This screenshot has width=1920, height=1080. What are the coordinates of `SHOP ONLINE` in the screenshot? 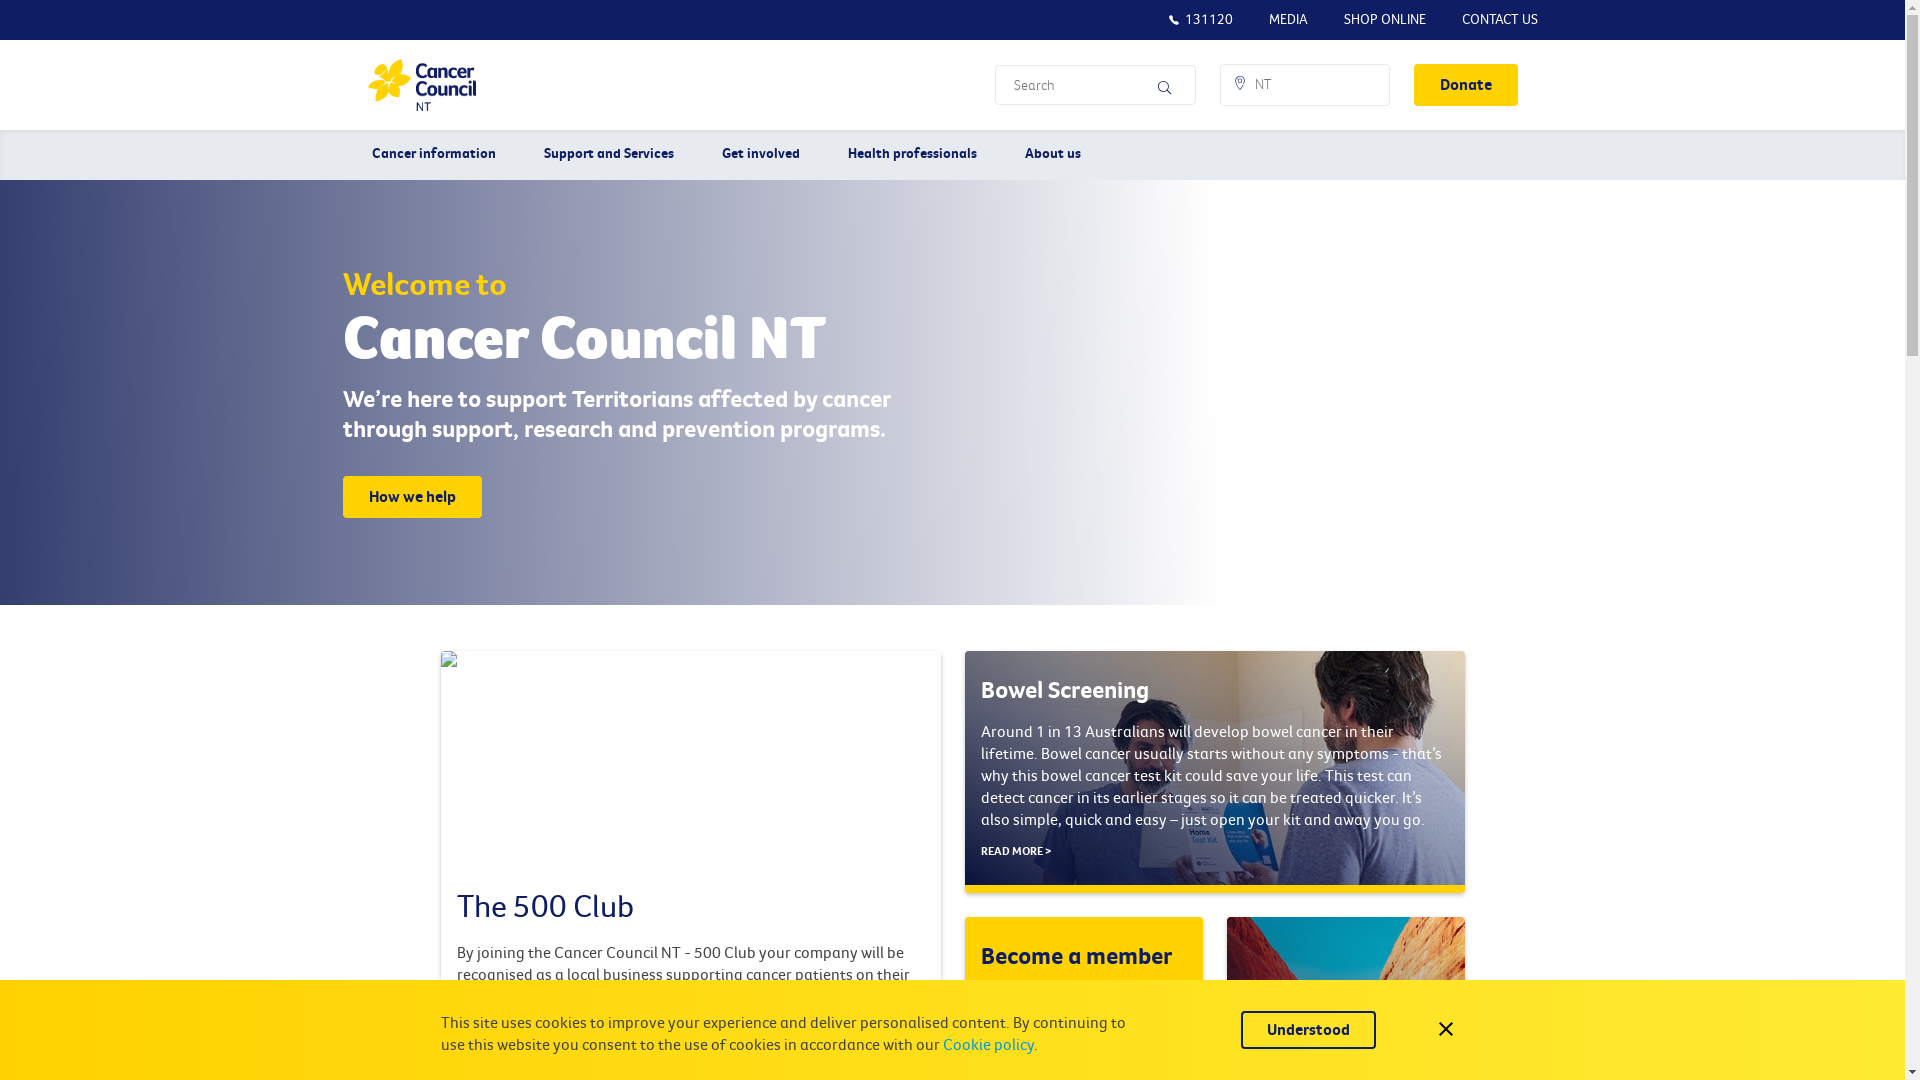 It's located at (1385, 20).